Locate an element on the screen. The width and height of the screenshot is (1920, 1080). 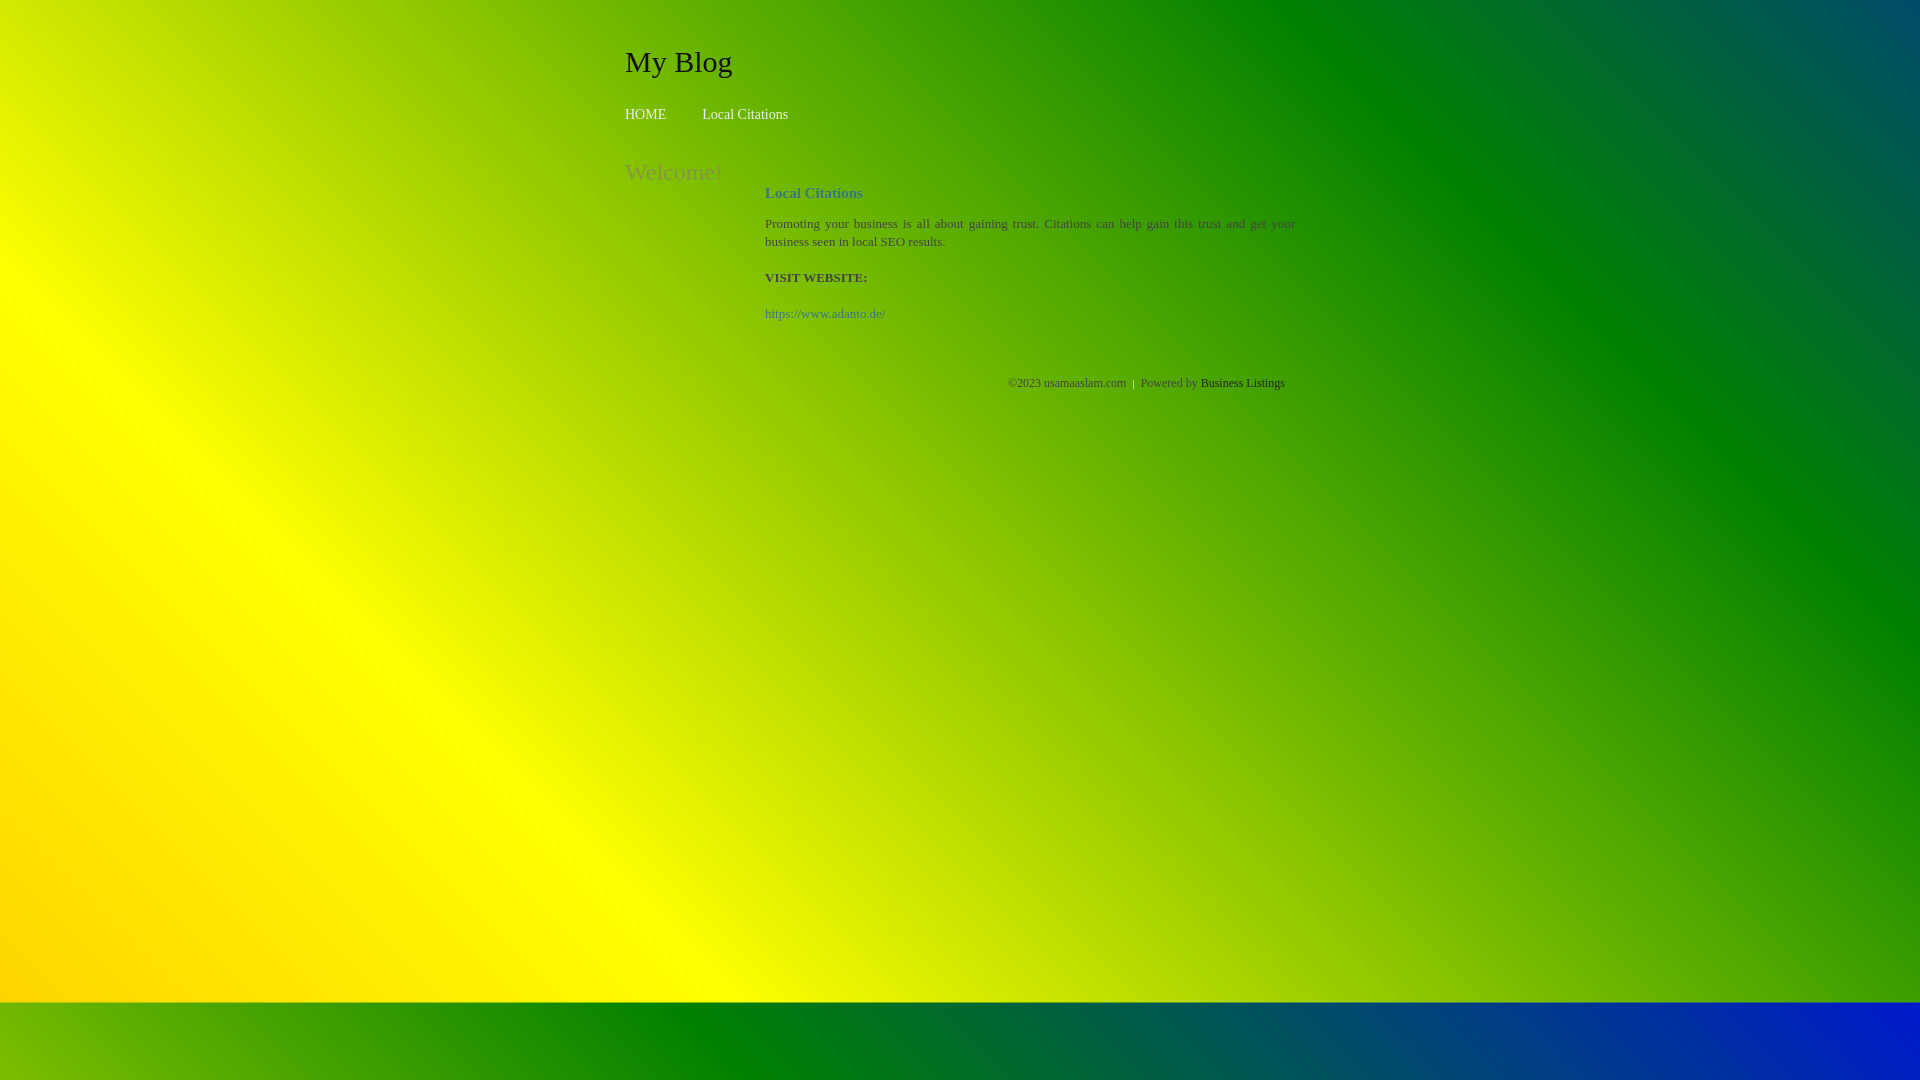
My Blog is located at coordinates (679, 61).